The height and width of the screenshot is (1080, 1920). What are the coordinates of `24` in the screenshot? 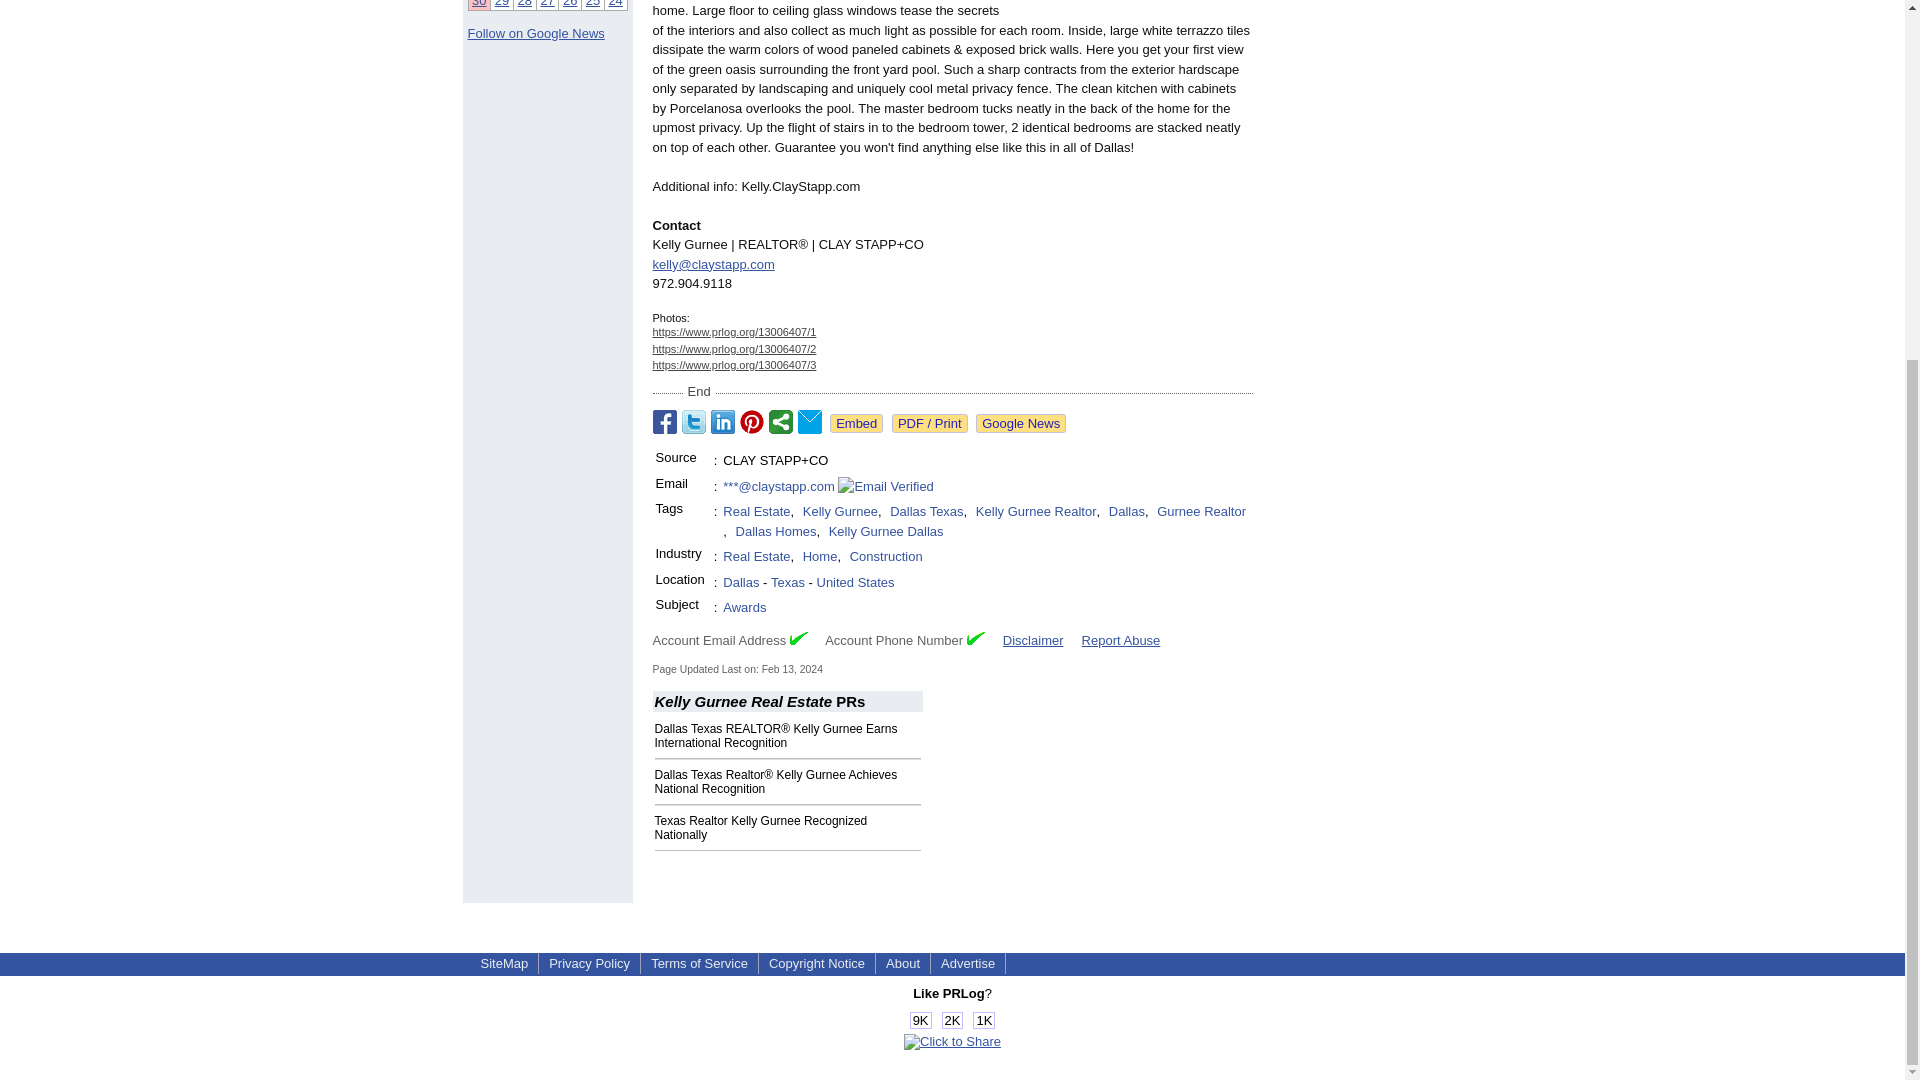 It's located at (615, 4).